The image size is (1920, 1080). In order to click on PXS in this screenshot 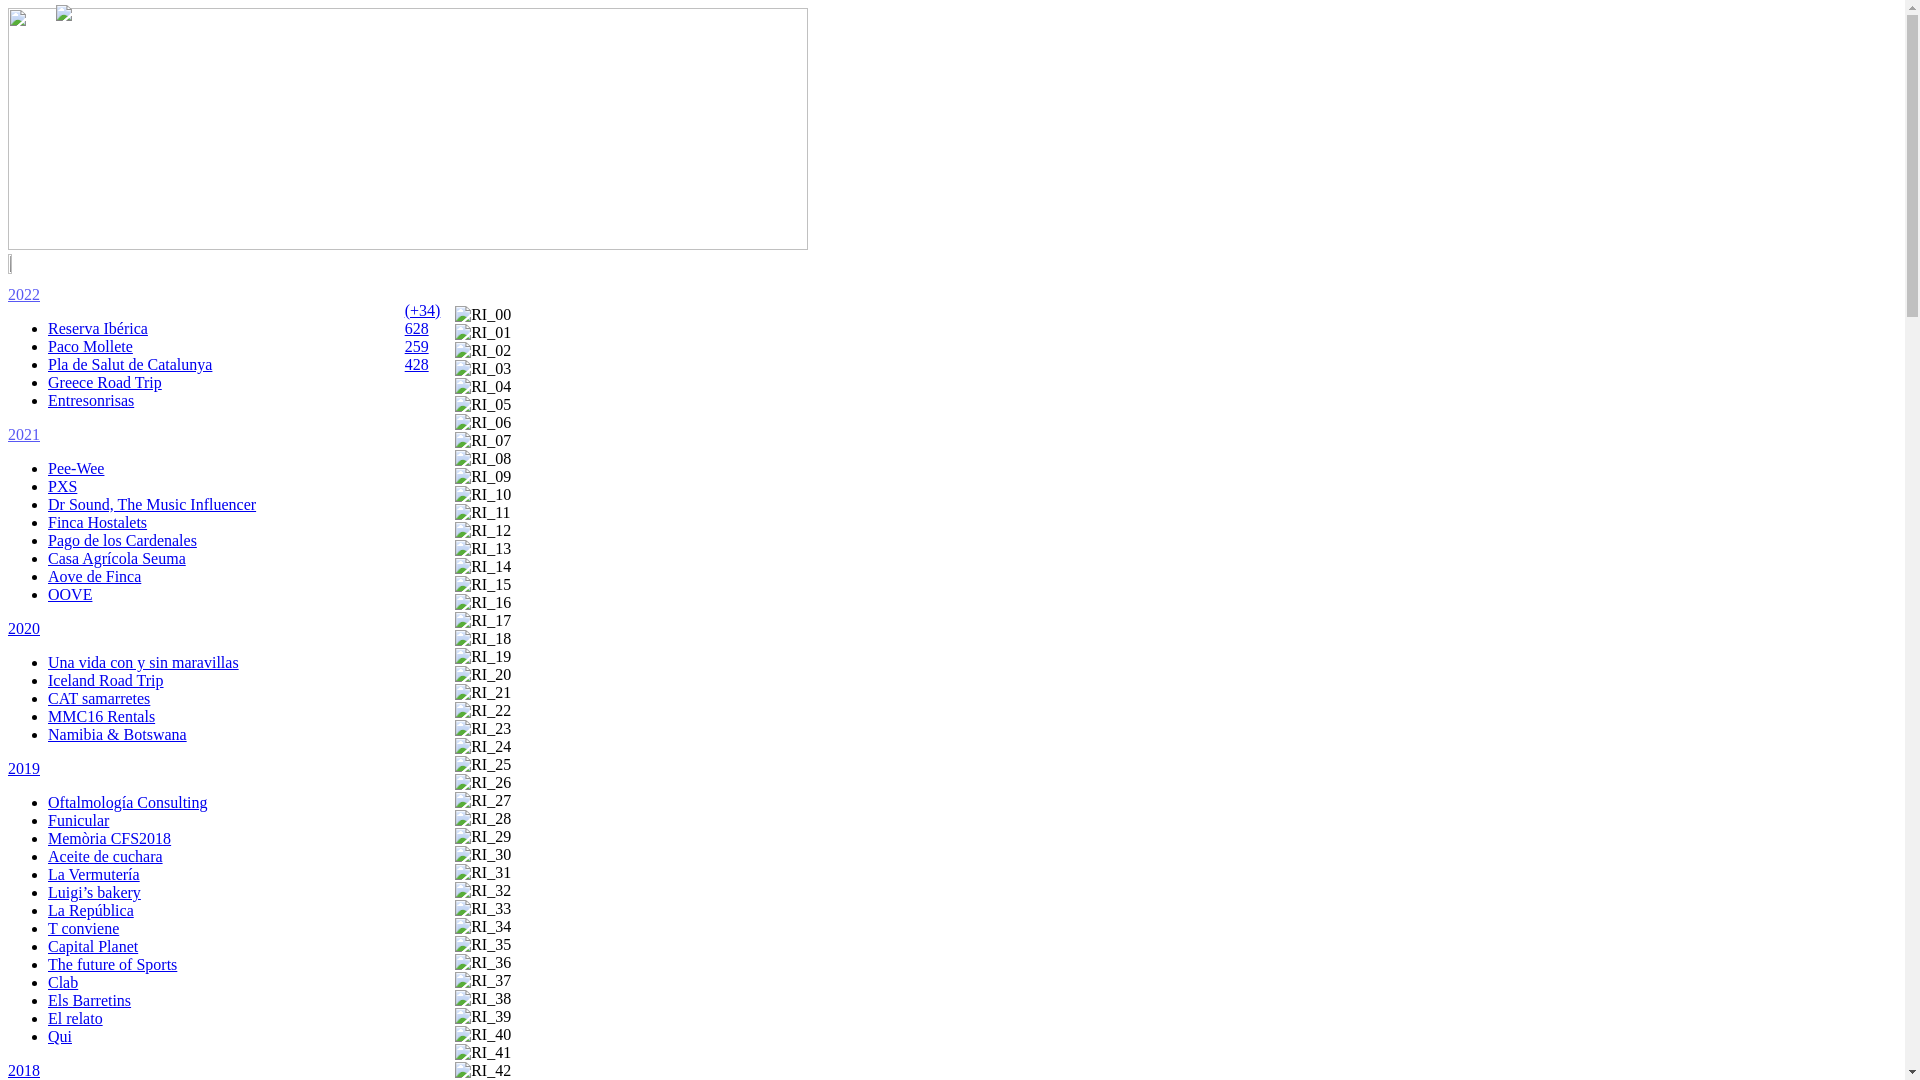, I will do `click(62, 486)`.